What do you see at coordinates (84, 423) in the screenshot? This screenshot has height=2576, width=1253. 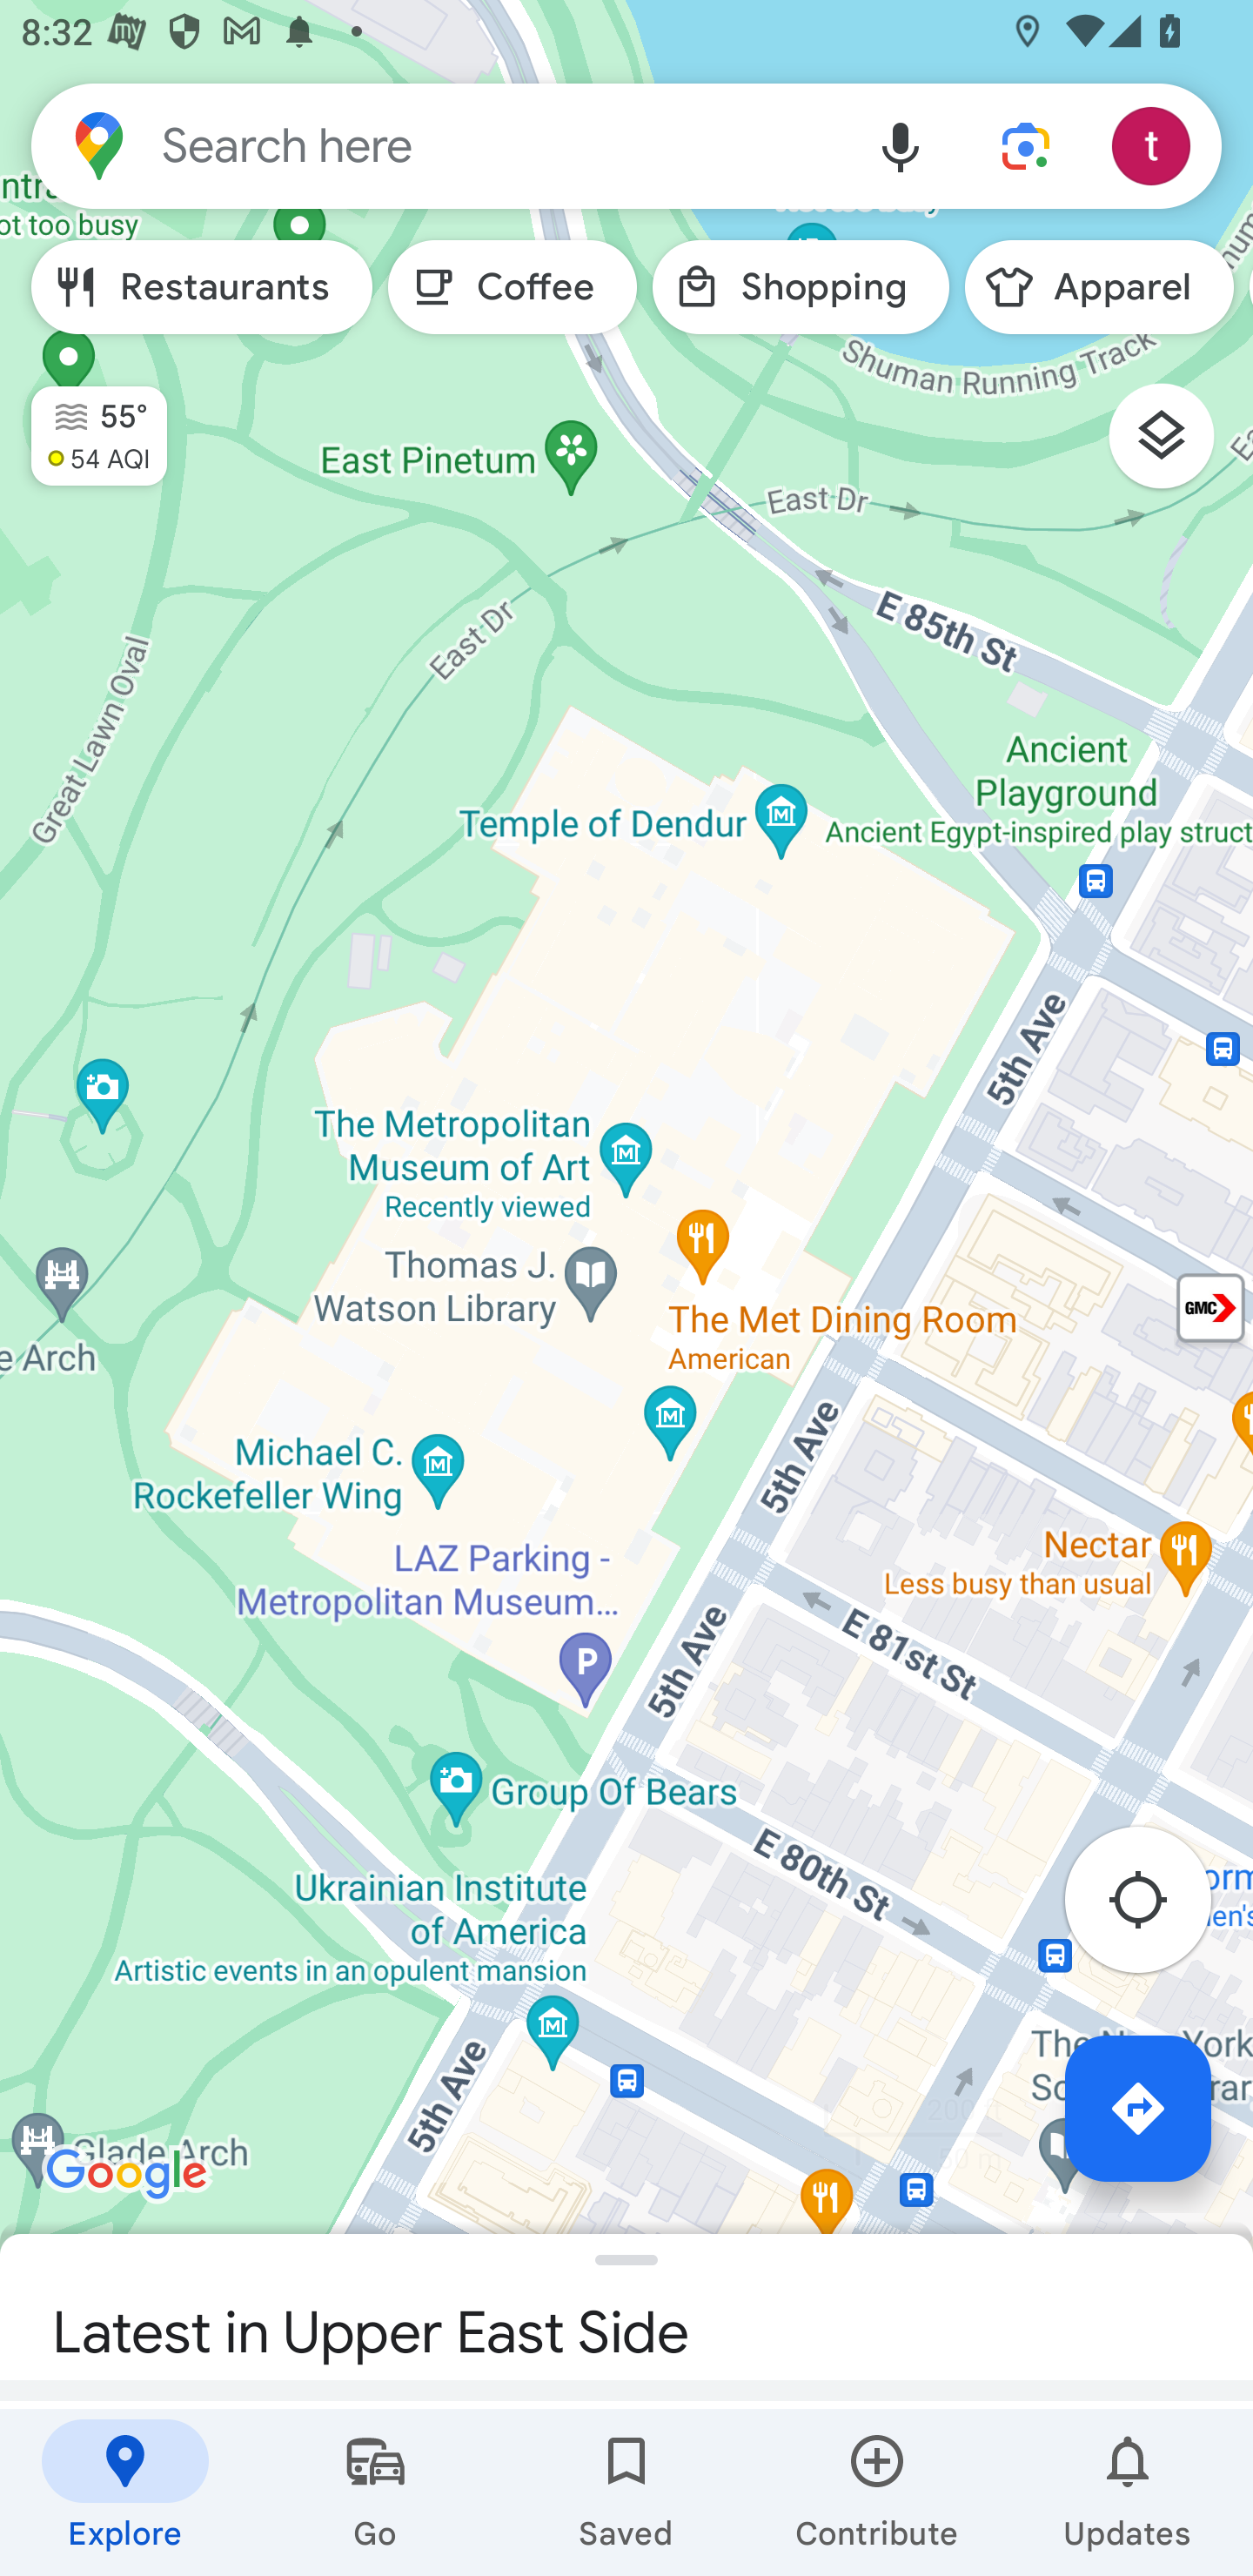 I see `Mist, 55°, Moderate, 54 AQI 55° 54 AQI` at bounding box center [84, 423].